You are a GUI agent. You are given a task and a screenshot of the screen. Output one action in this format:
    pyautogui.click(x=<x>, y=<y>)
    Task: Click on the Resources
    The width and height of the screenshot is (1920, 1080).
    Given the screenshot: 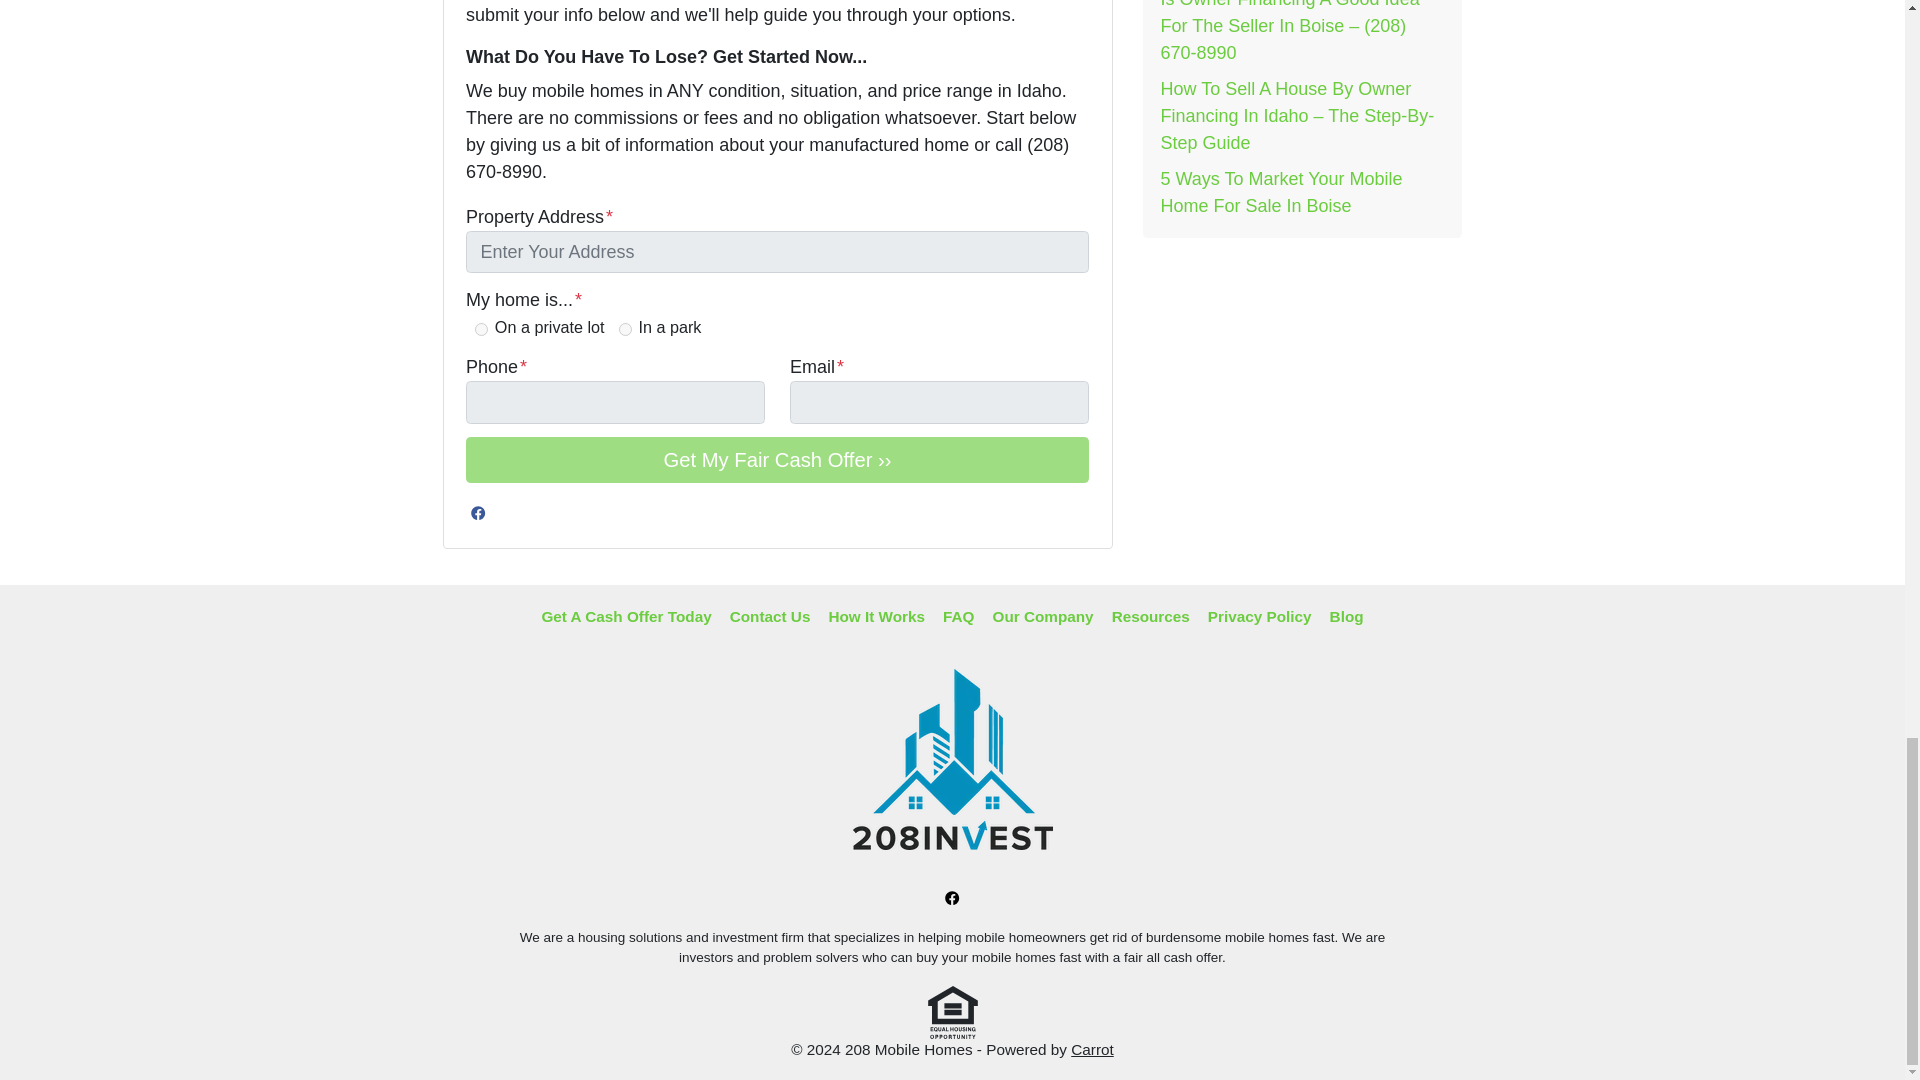 What is the action you would take?
    pyautogui.click(x=1150, y=617)
    